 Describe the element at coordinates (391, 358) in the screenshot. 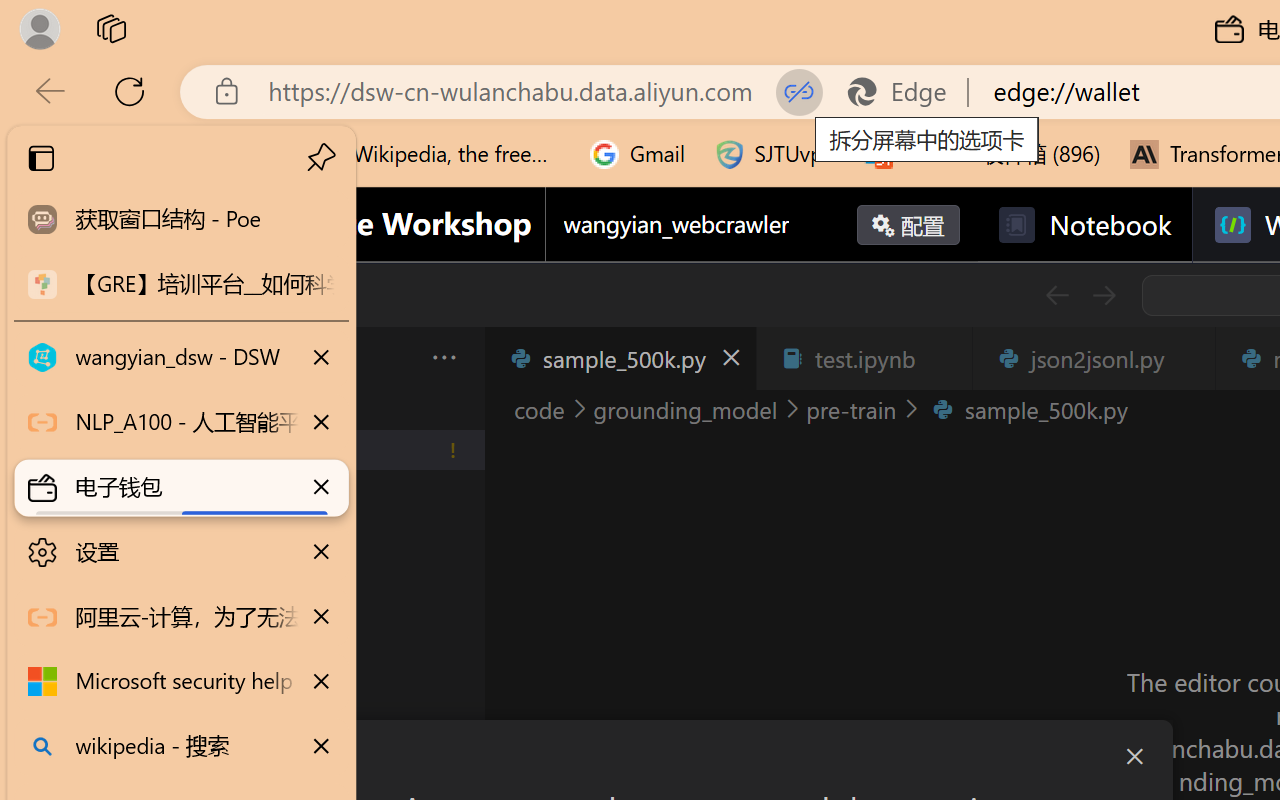

I see `Explorer actions` at that location.